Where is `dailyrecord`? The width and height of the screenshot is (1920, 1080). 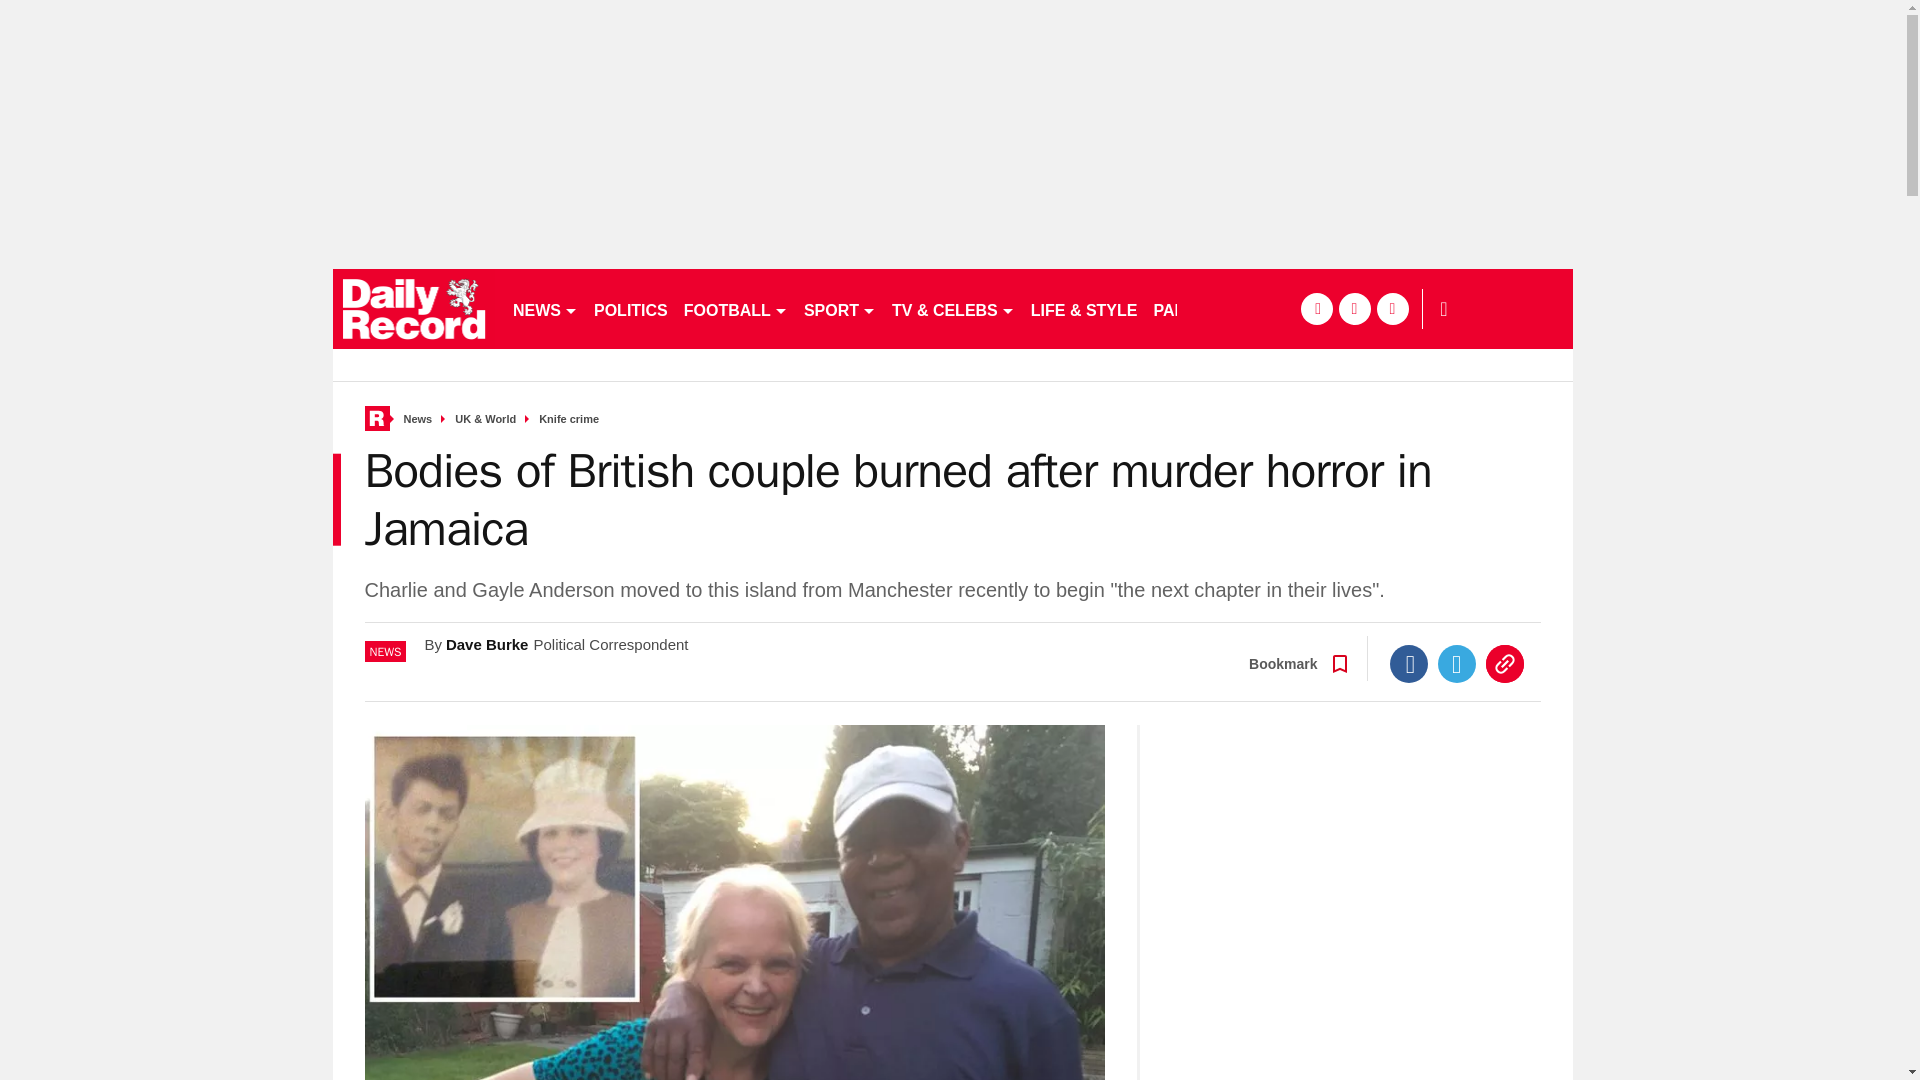 dailyrecord is located at coordinates (414, 308).